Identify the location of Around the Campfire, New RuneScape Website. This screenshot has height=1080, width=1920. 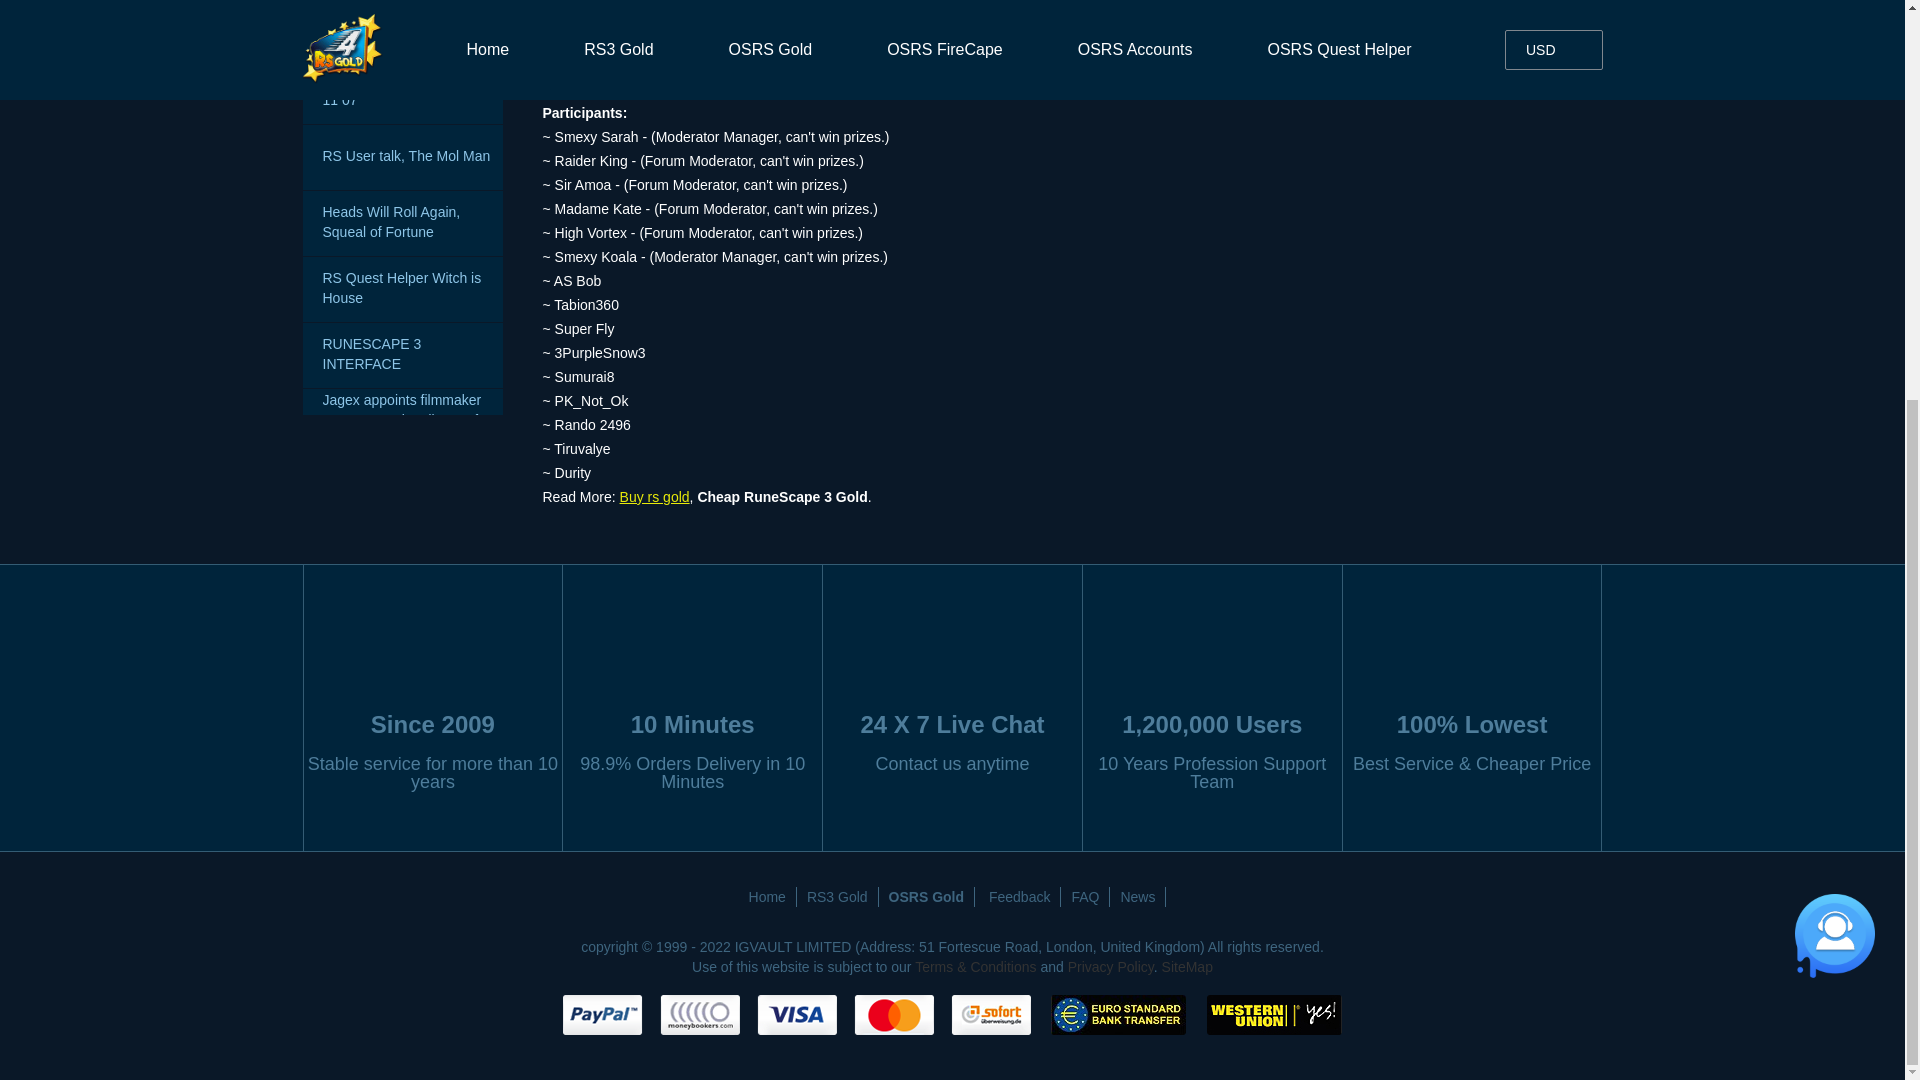
(402, 29).